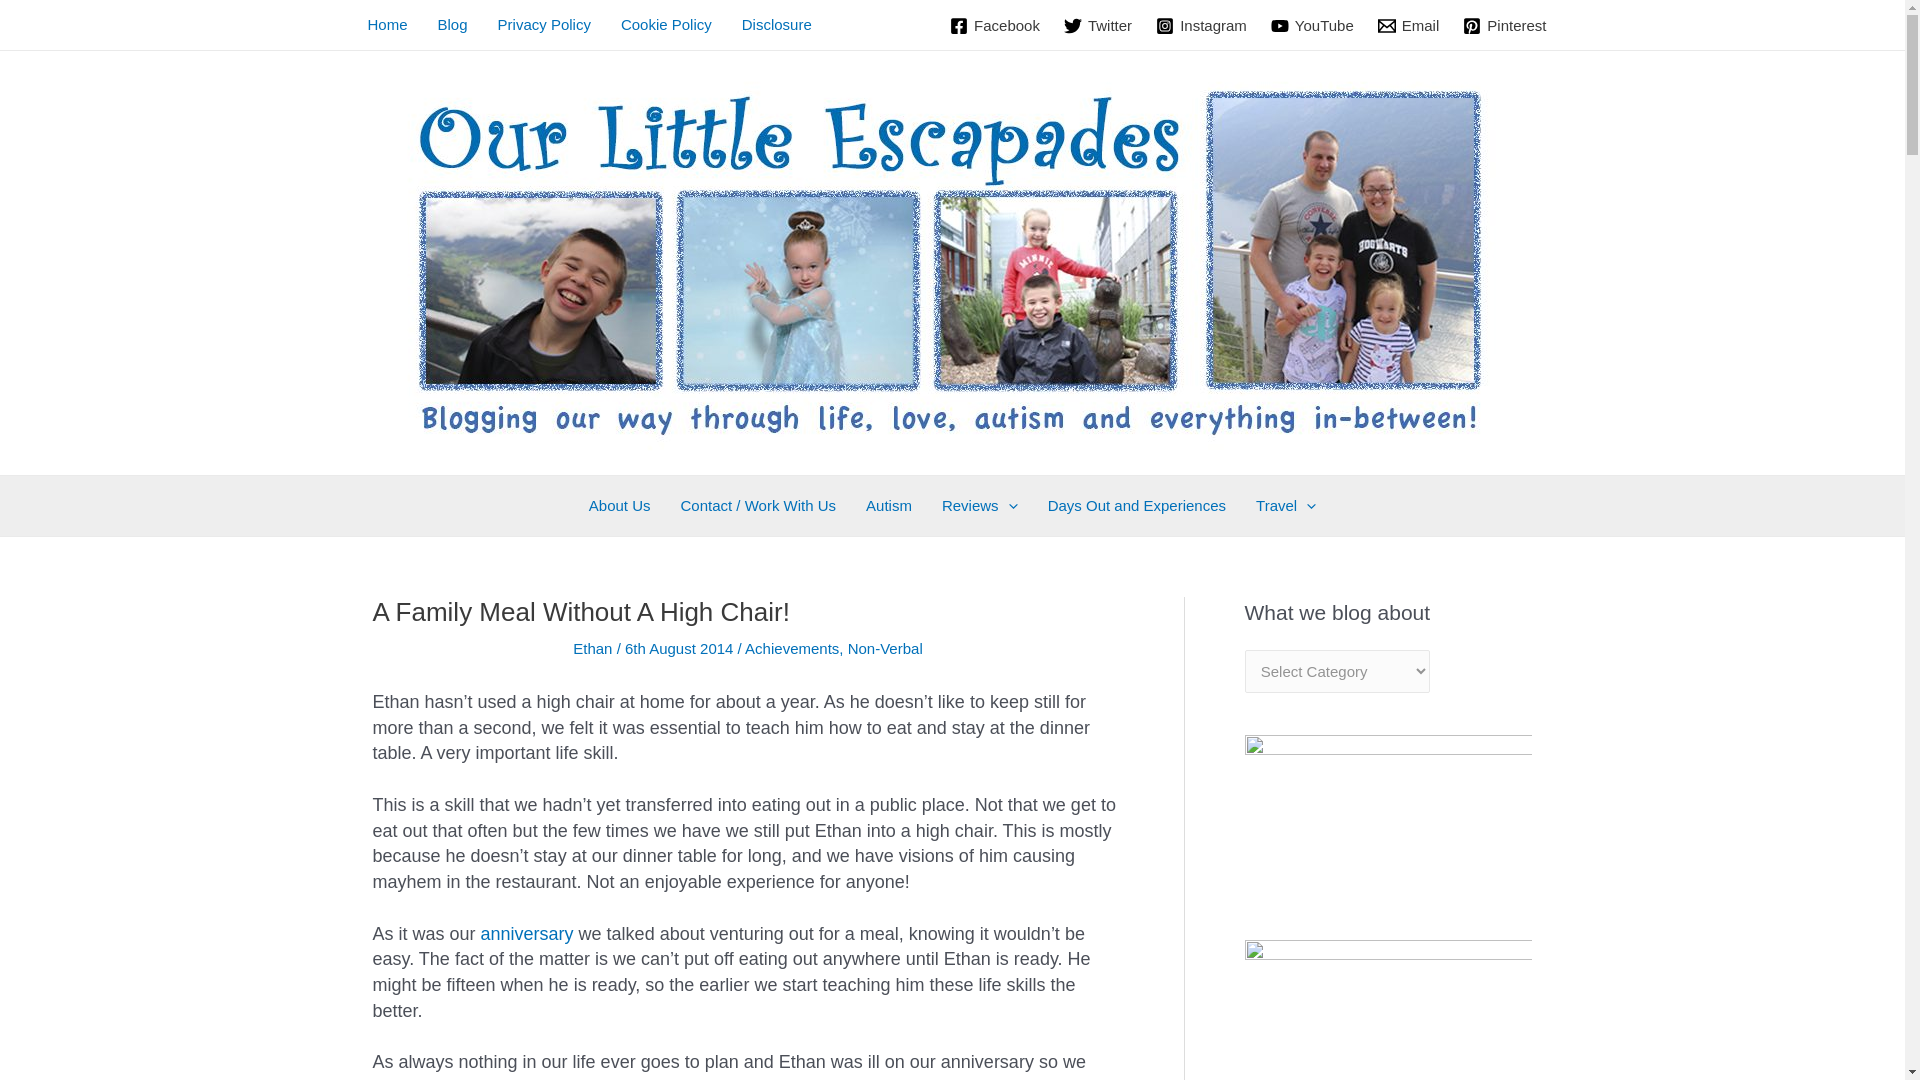  What do you see at coordinates (888, 506) in the screenshot?
I see `Autism` at bounding box center [888, 506].